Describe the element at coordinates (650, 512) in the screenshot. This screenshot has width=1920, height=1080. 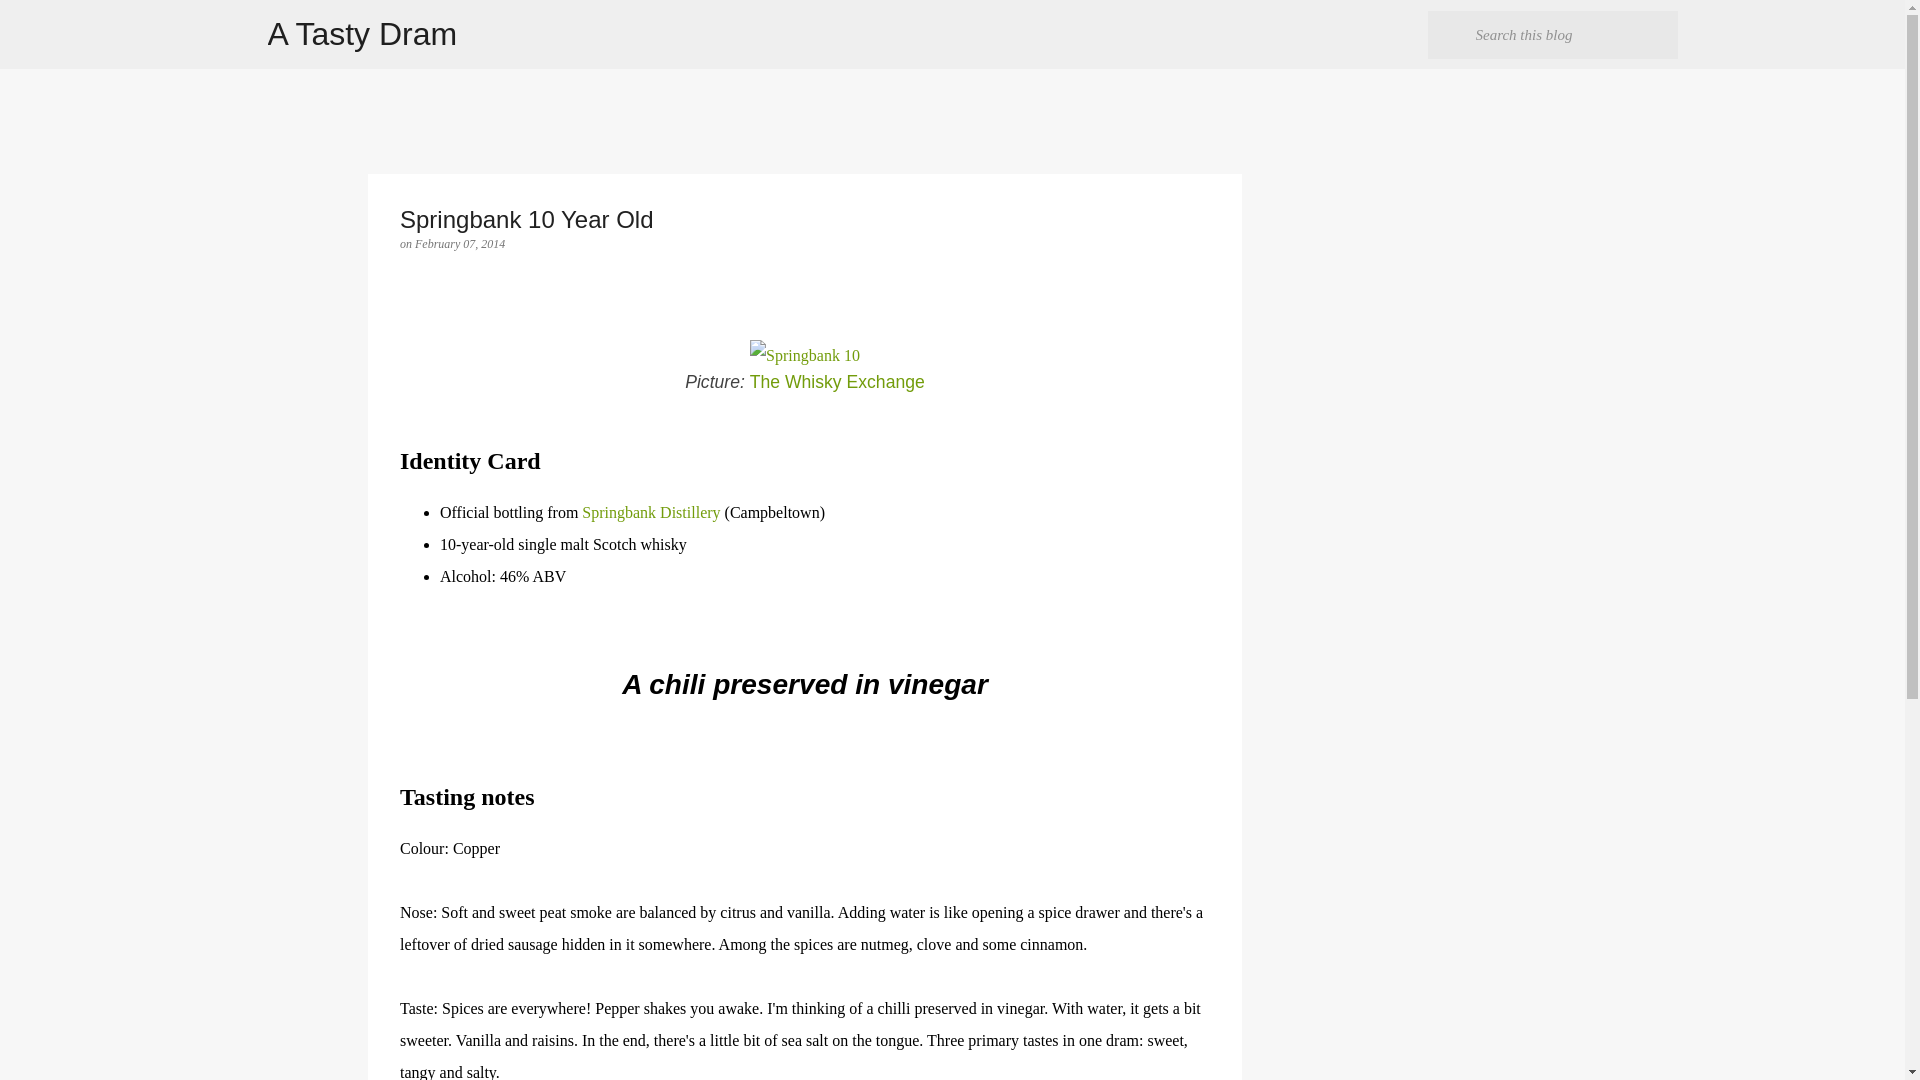
I see `Springbank Distillery` at that location.